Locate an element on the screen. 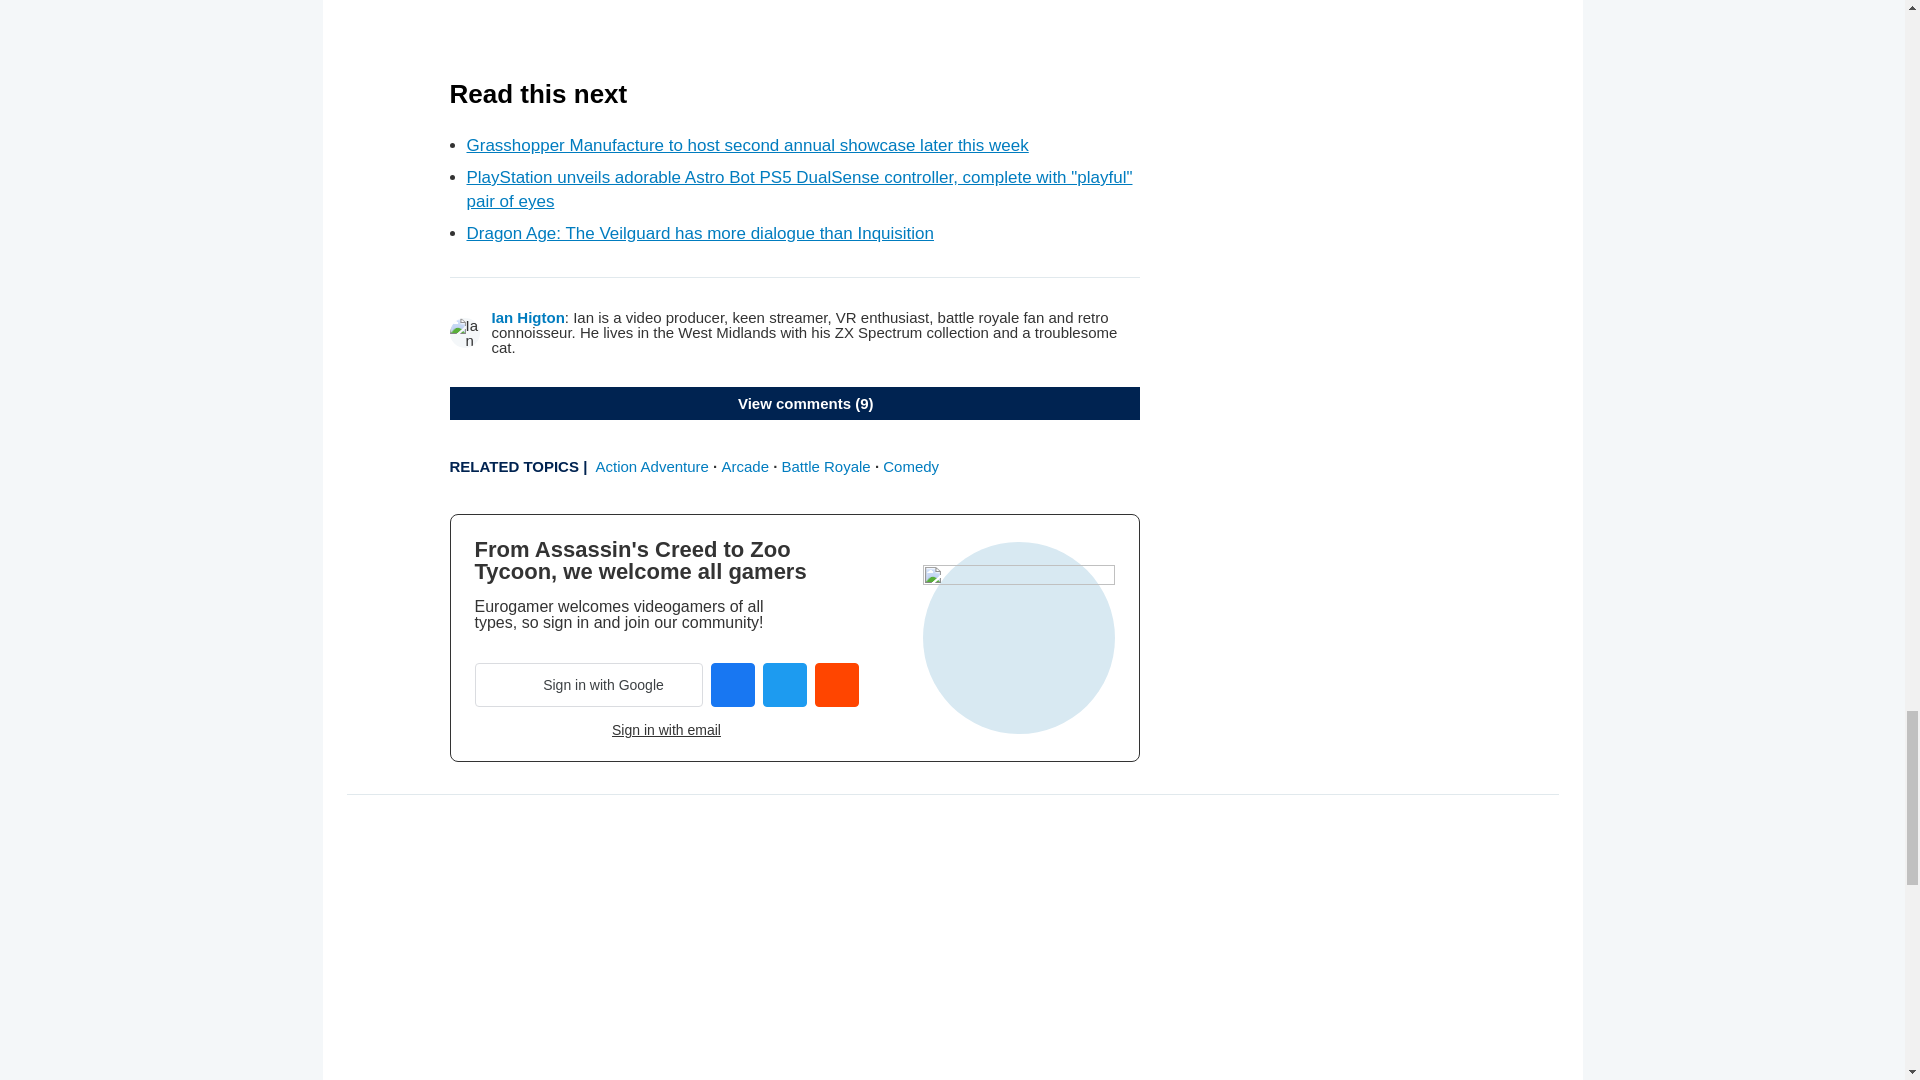  Arcade is located at coordinates (745, 466).